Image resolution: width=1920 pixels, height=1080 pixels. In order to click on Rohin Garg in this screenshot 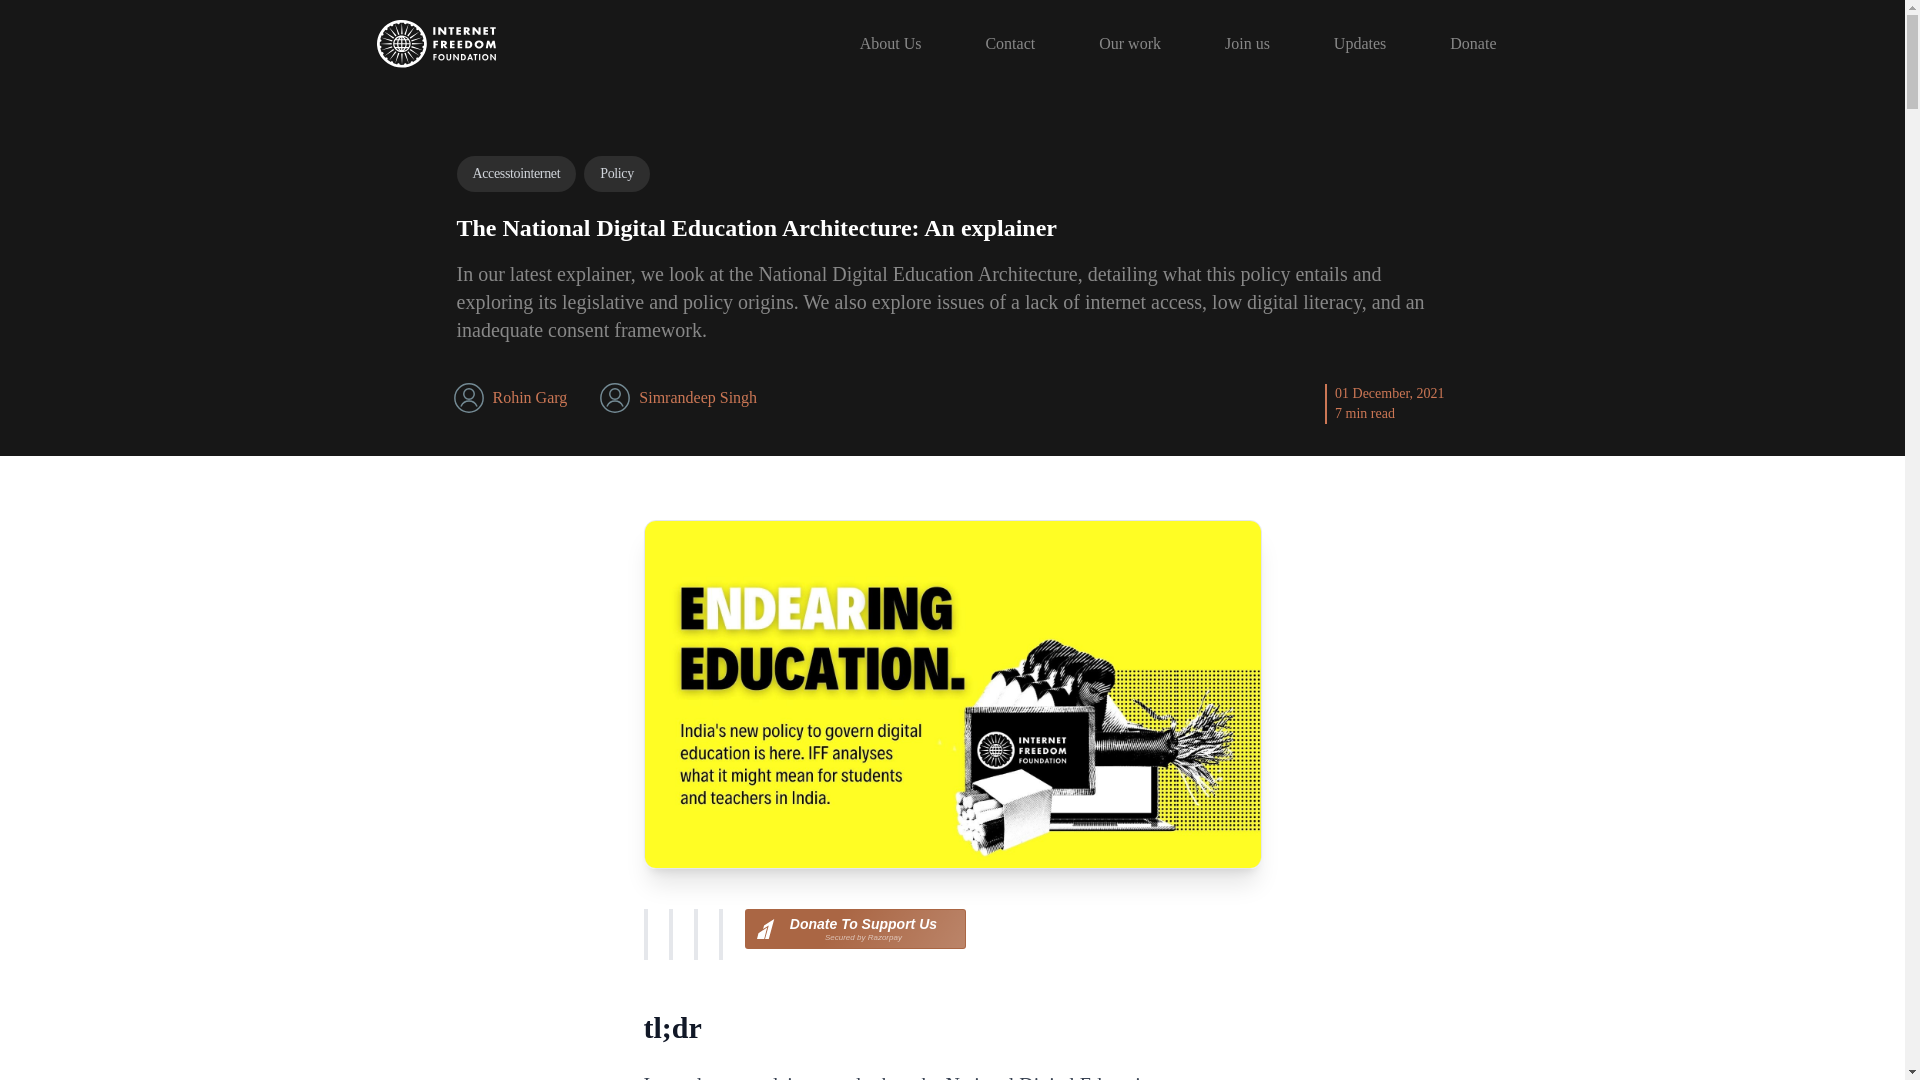, I will do `click(528, 397)`.